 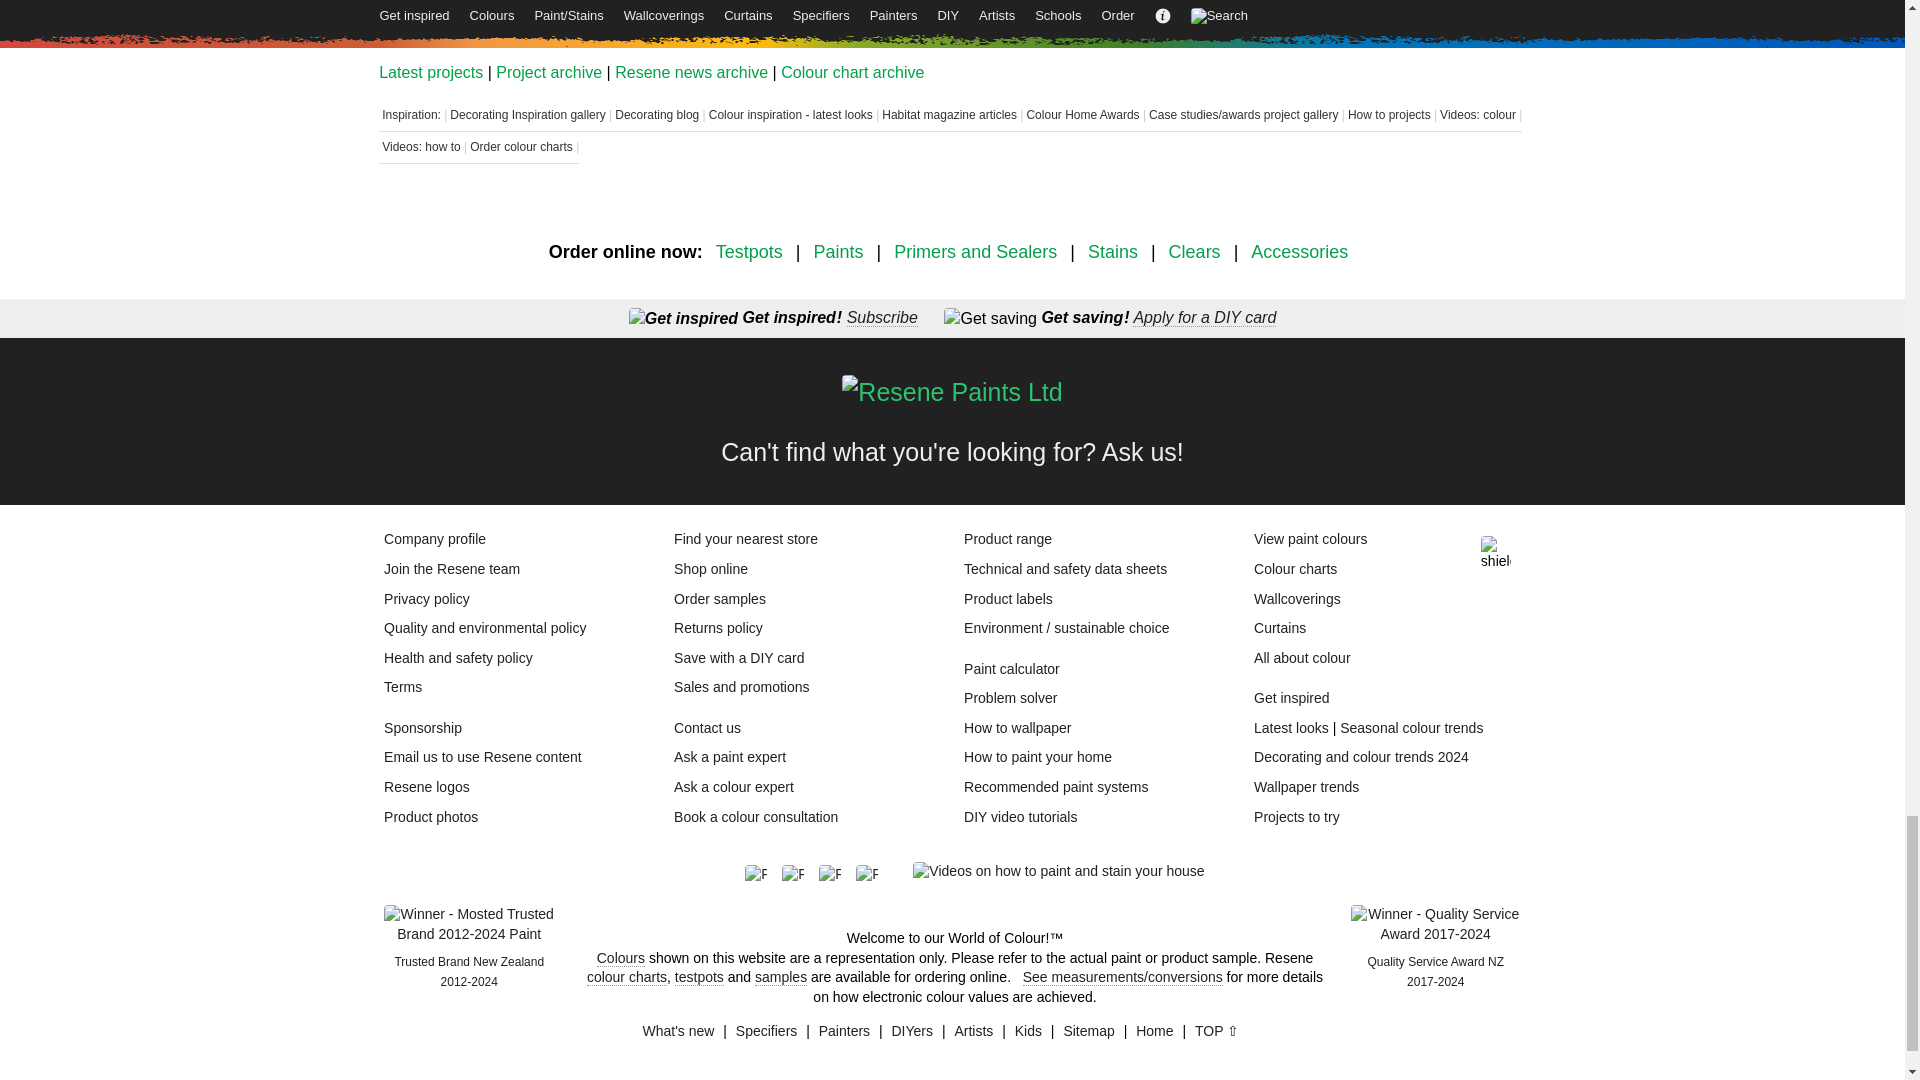 I want to click on Follow us on Pinterest, so click(x=800, y=876).